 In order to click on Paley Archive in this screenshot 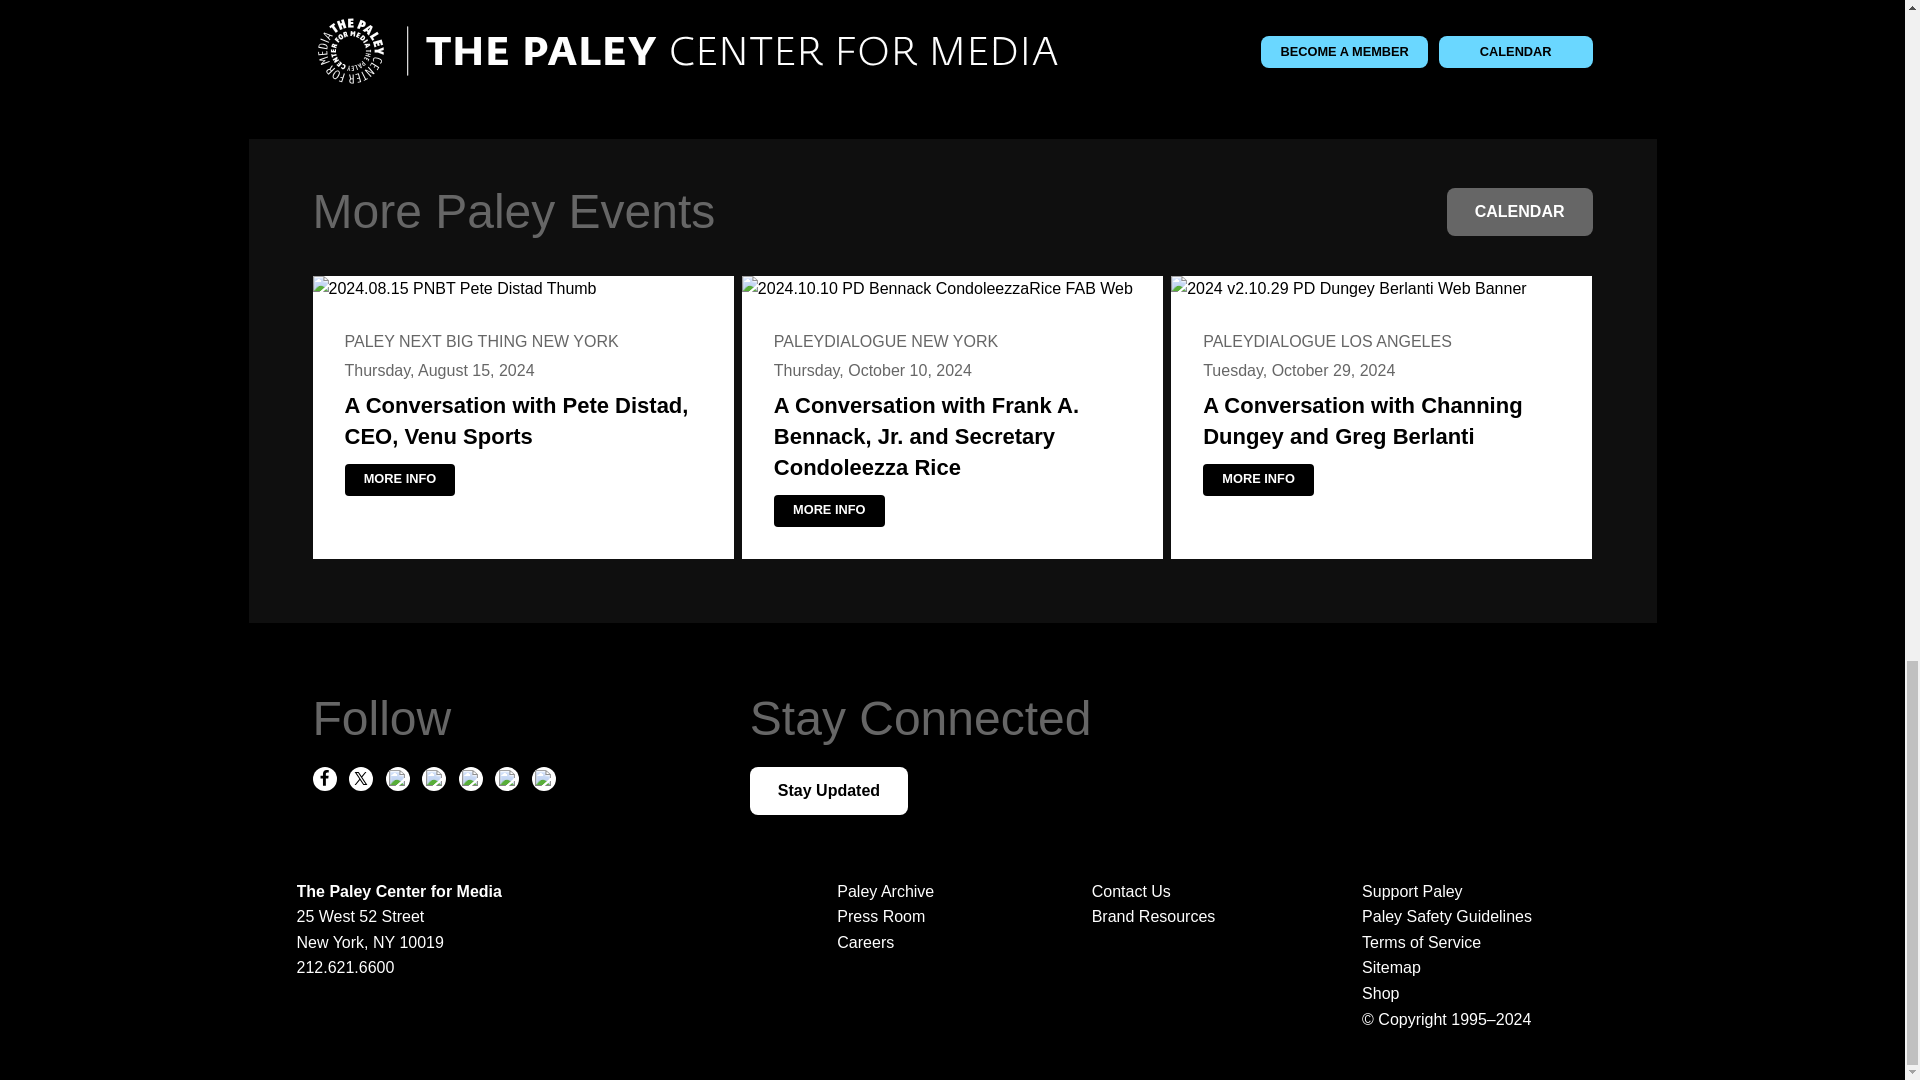, I will do `click(885, 891)`.